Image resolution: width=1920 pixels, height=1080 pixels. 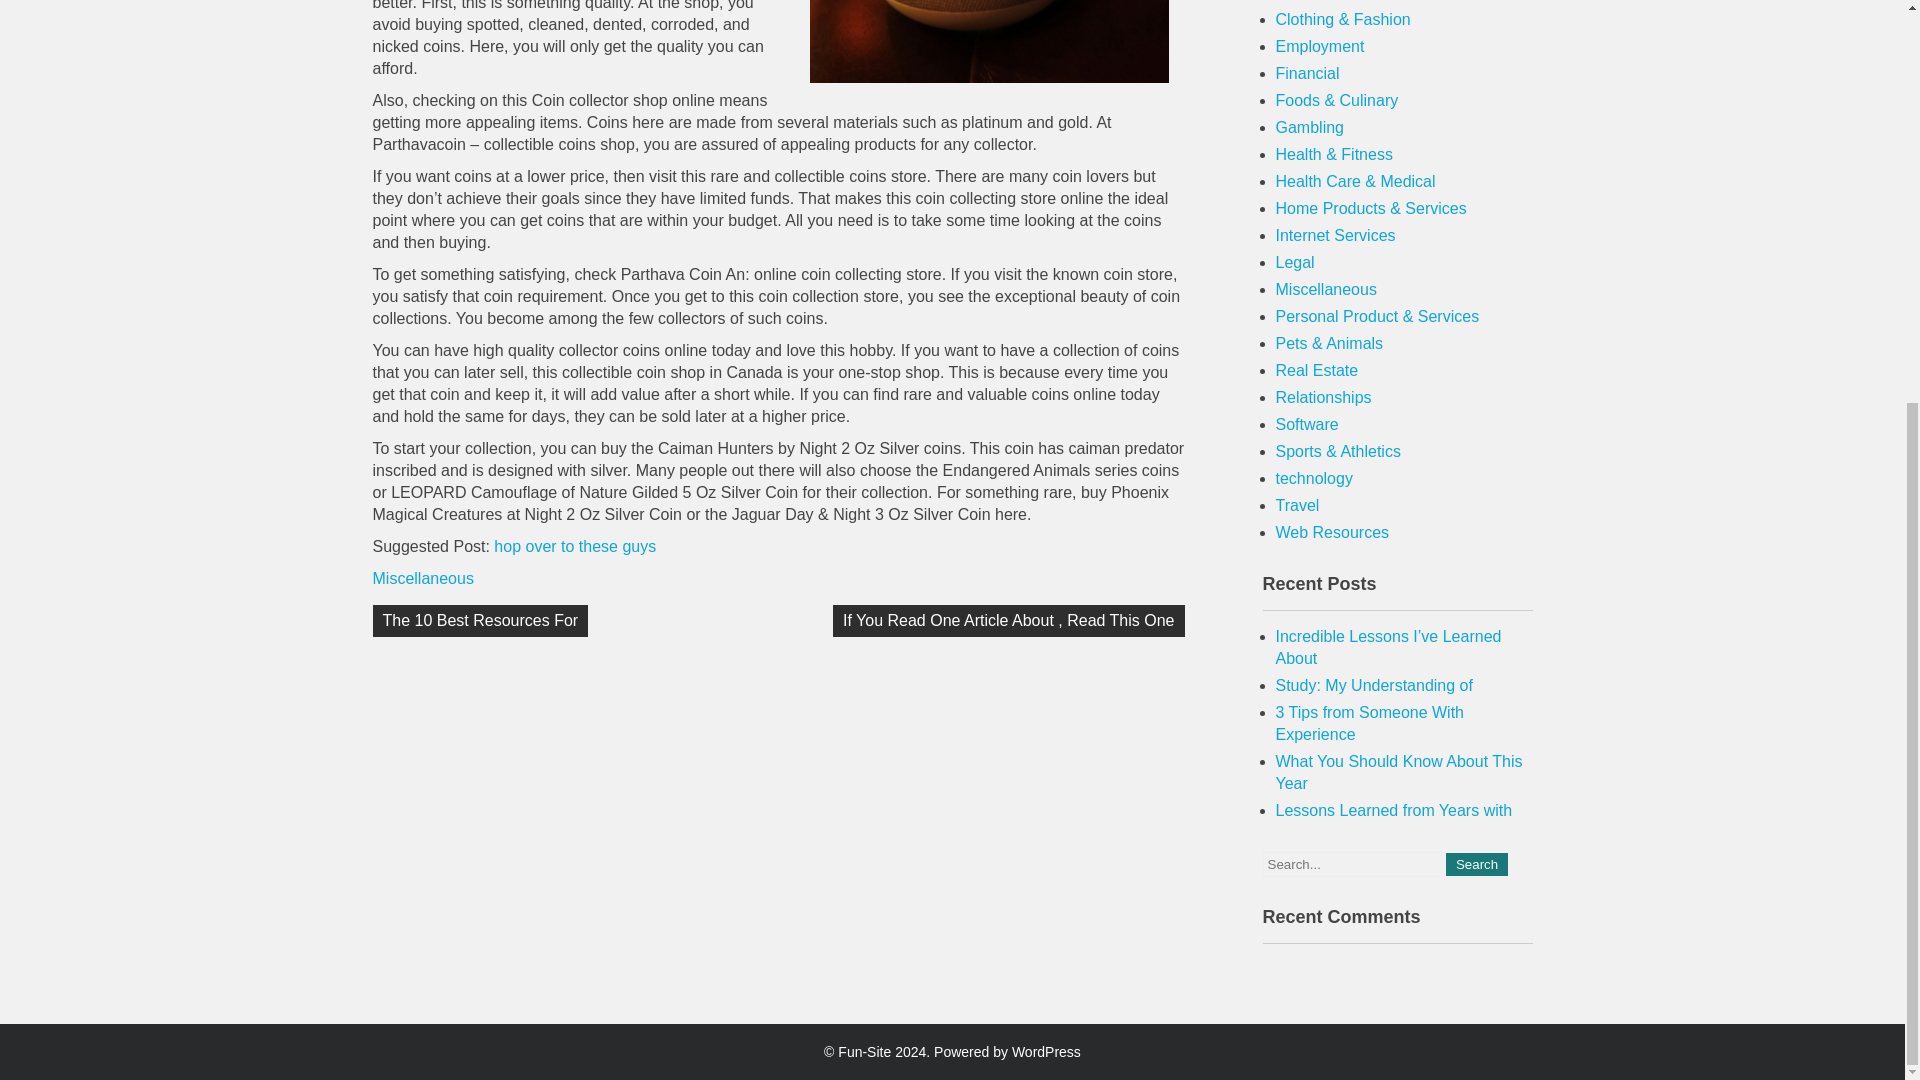 I want to click on Financial, so click(x=1308, y=73).